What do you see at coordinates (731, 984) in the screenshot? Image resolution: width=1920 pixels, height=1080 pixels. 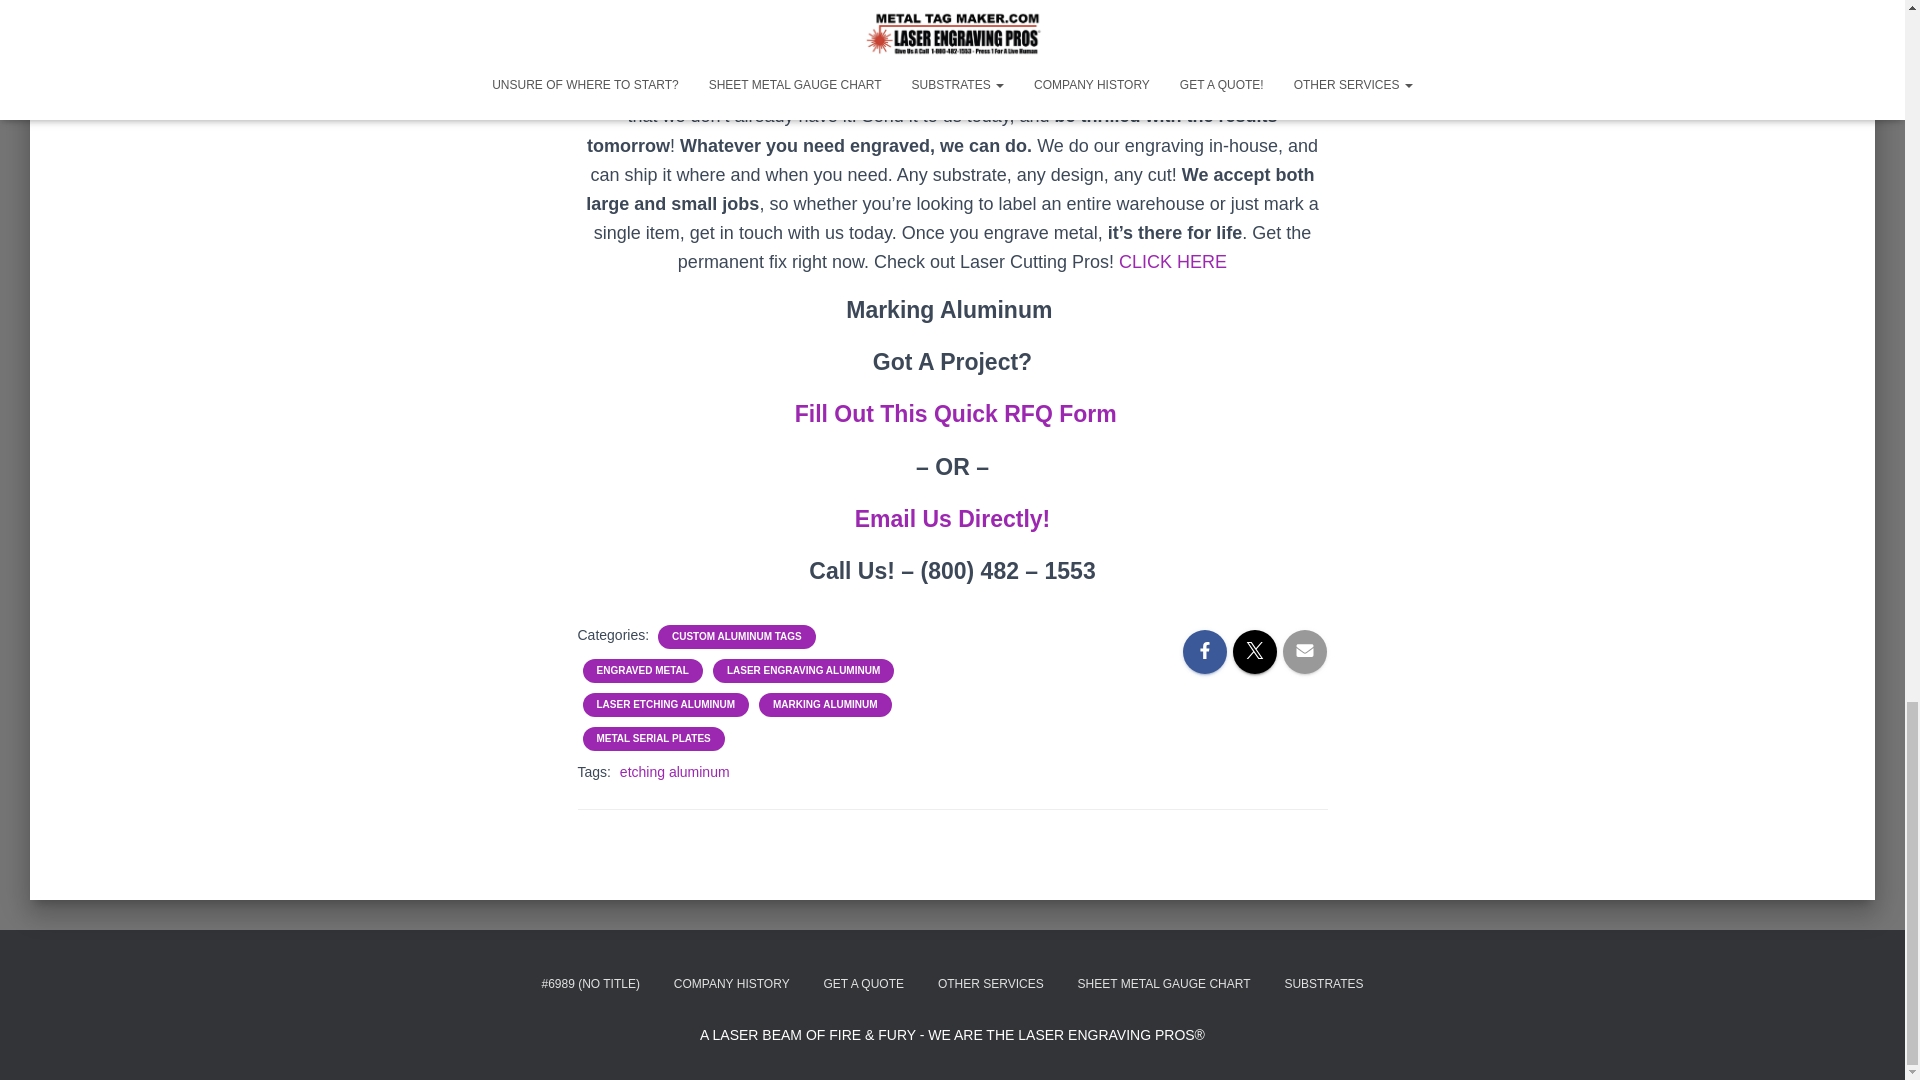 I see `COMPANY HISTORY` at bounding box center [731, 984].